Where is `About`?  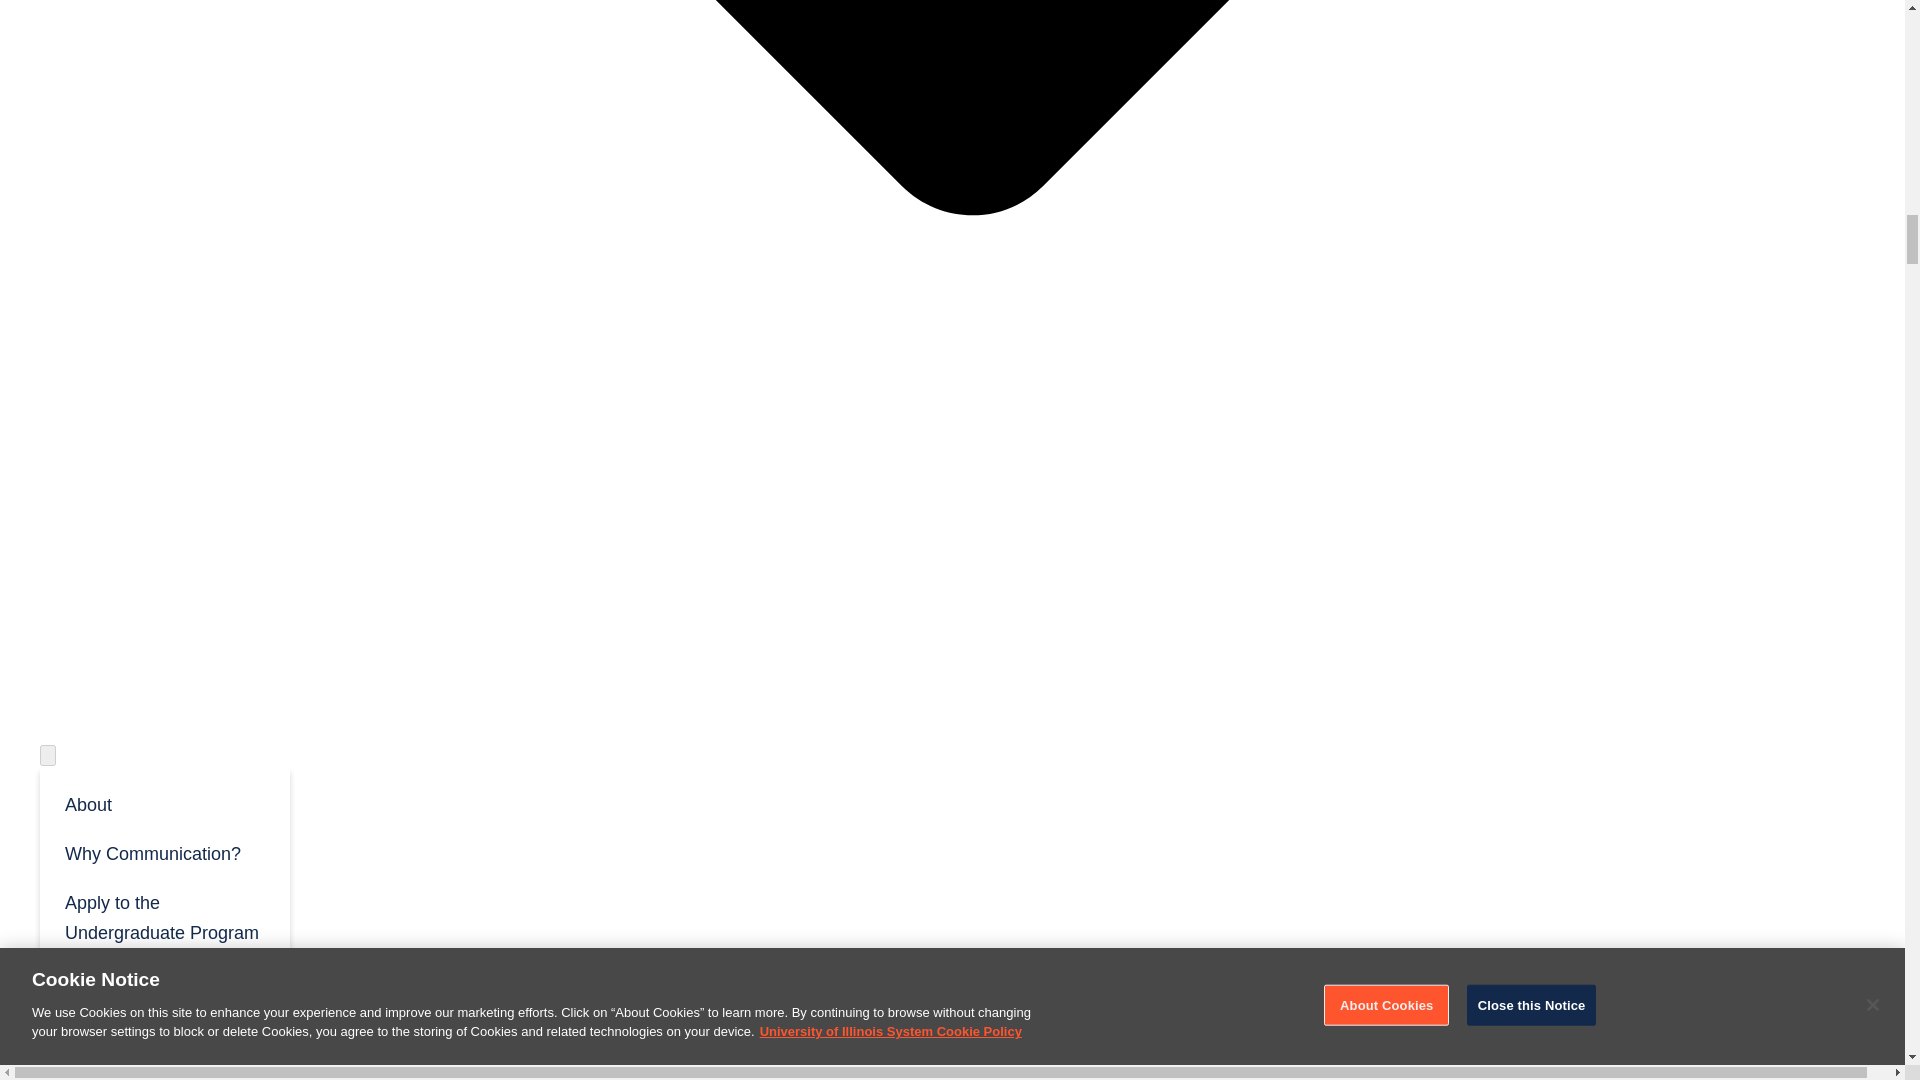
About is located at coordinates (164, 803).